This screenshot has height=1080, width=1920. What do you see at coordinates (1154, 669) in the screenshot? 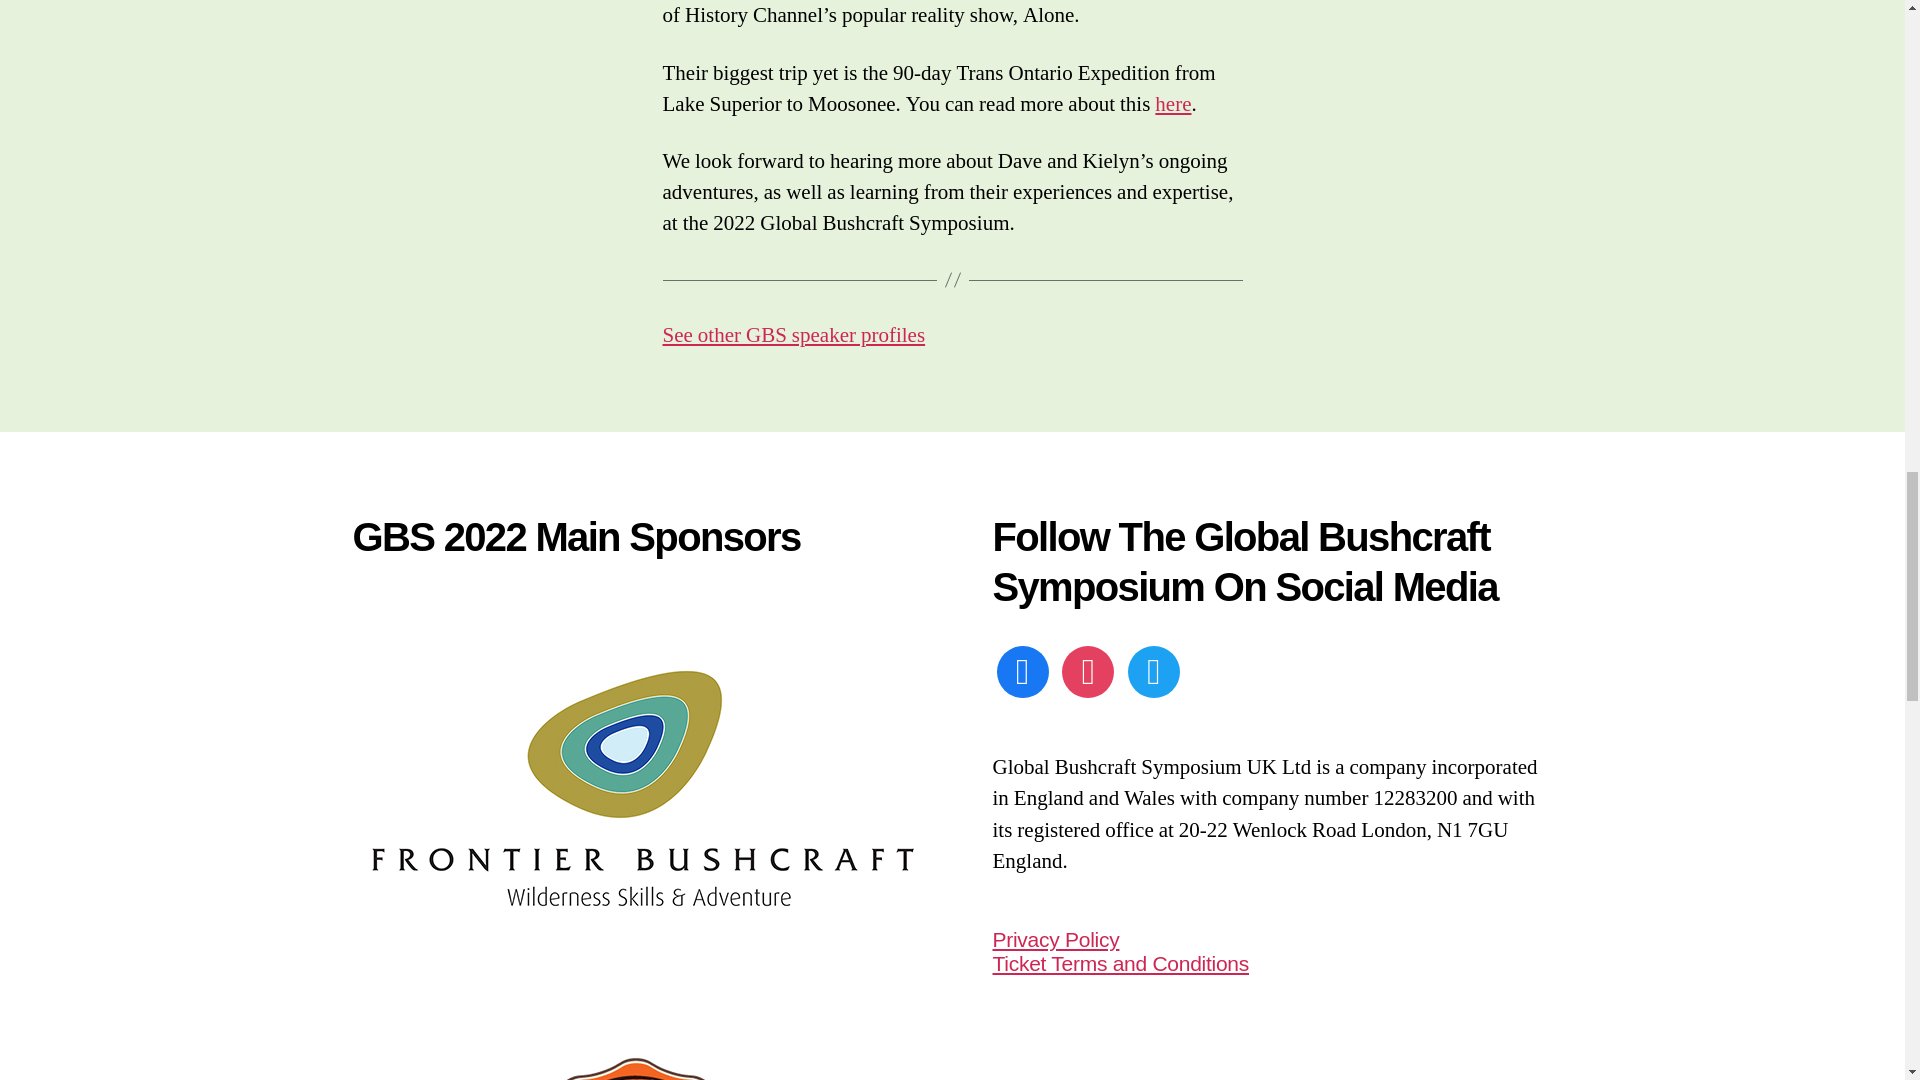
I see `twitter` at bounding box center [1154, 669].